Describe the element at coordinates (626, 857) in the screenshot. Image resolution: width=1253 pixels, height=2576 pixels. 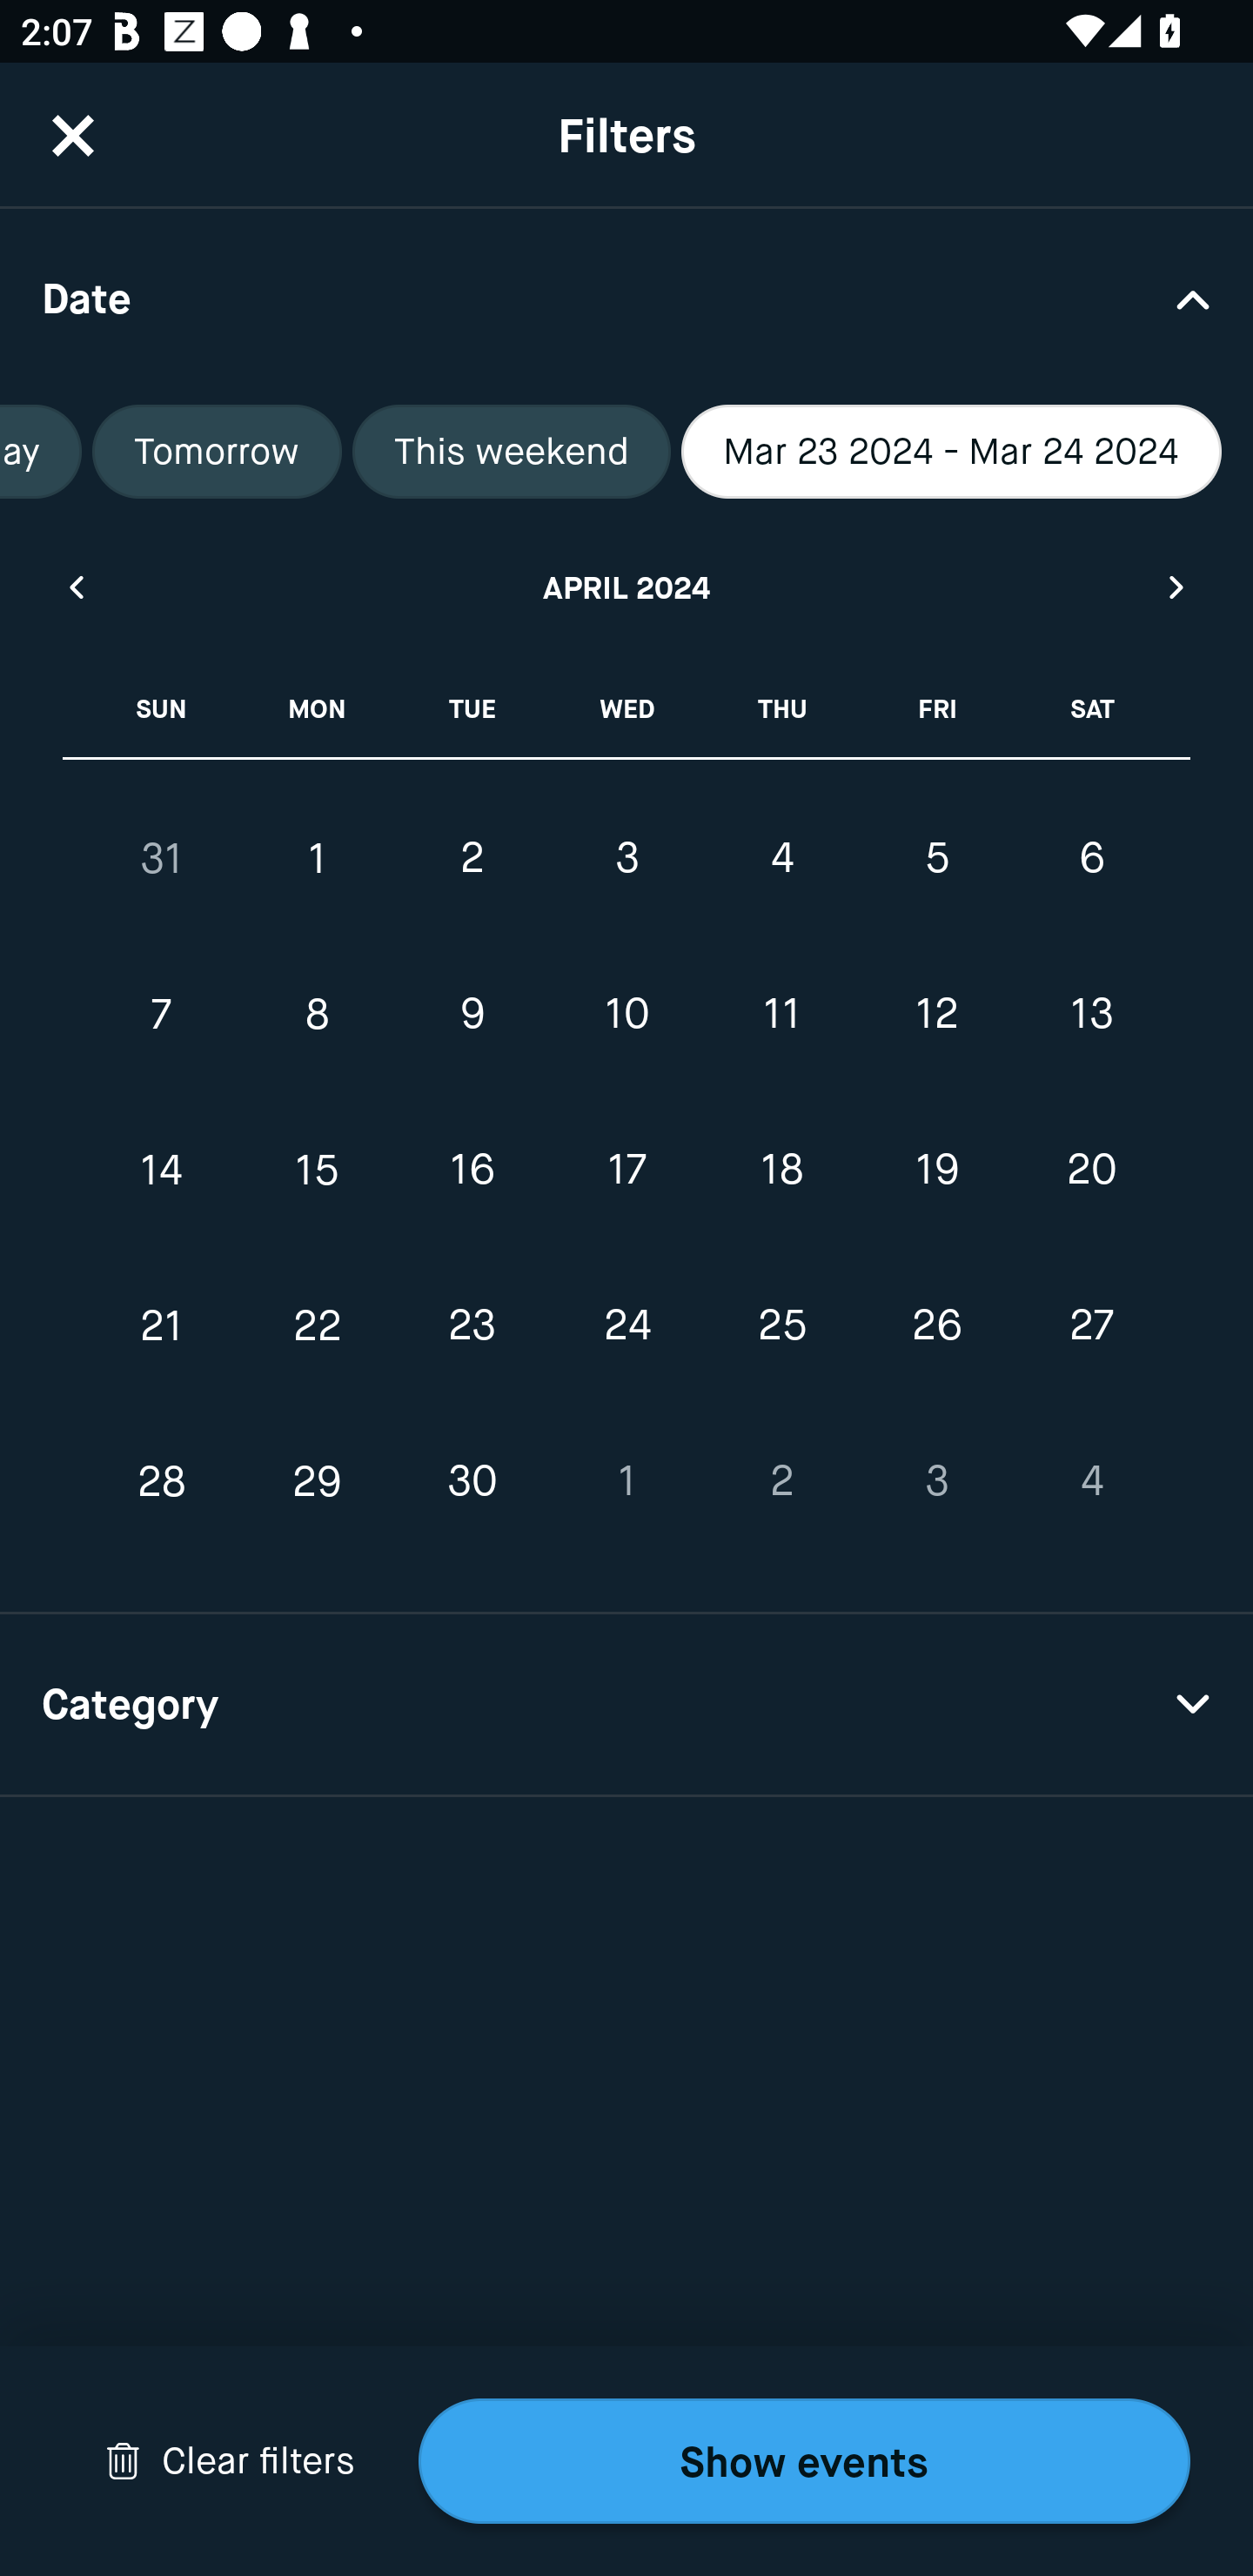
I see `3` at that location.